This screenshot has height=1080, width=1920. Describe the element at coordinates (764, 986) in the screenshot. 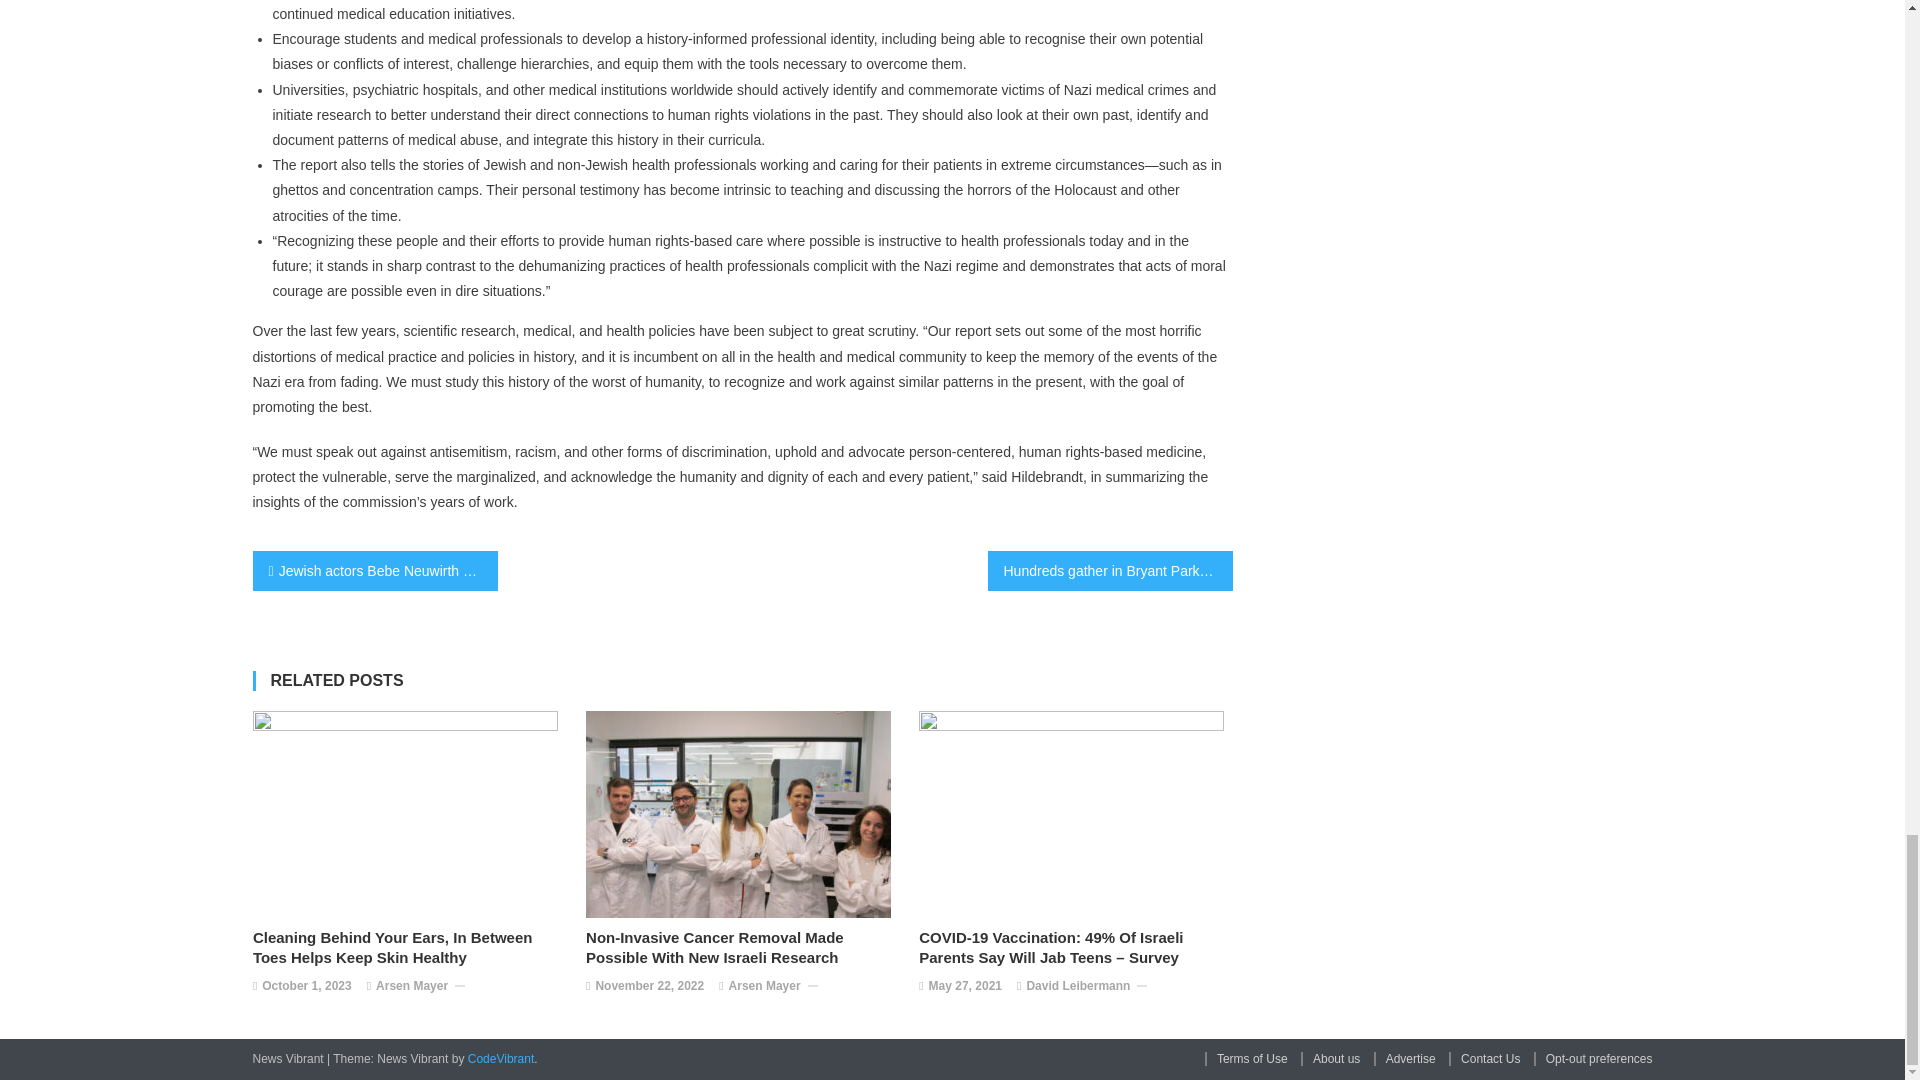

I see `Arsen Mayer` at that location.